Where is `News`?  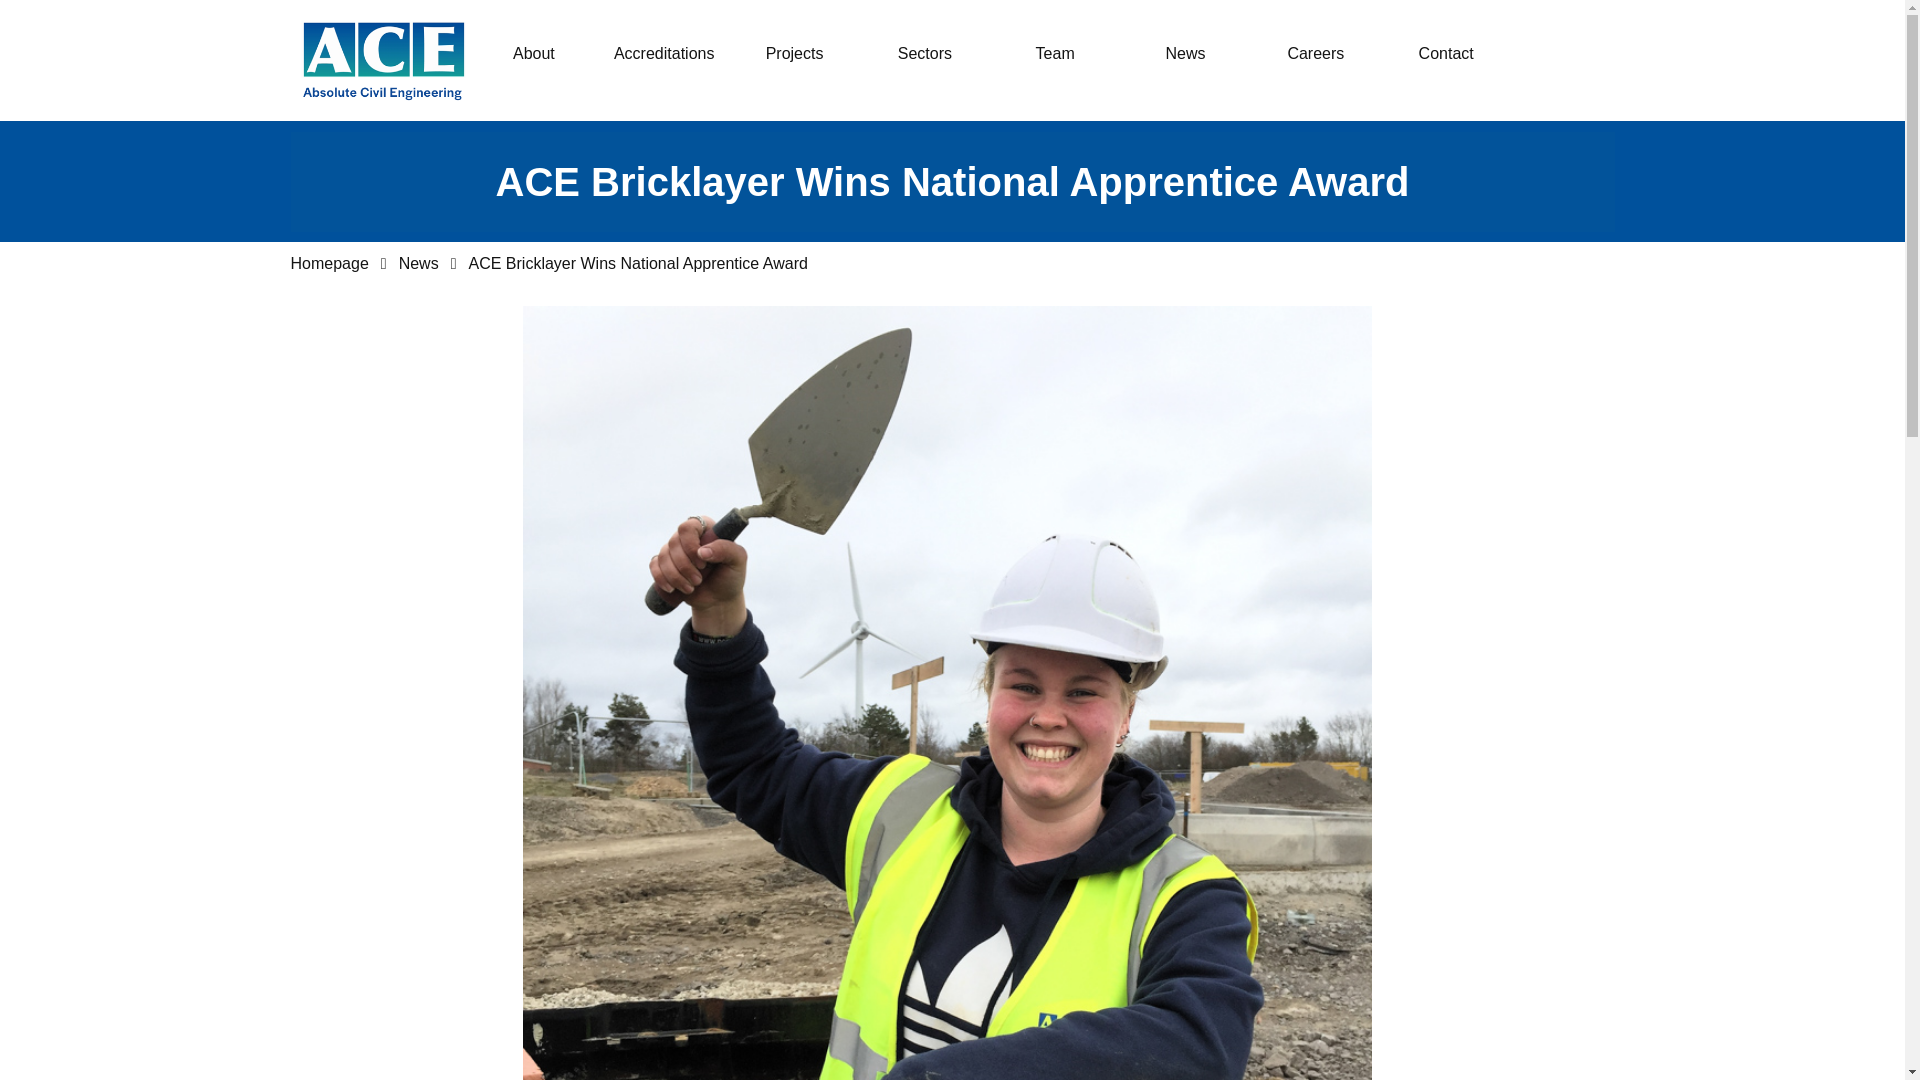 News is located at coordinates (419, 264).